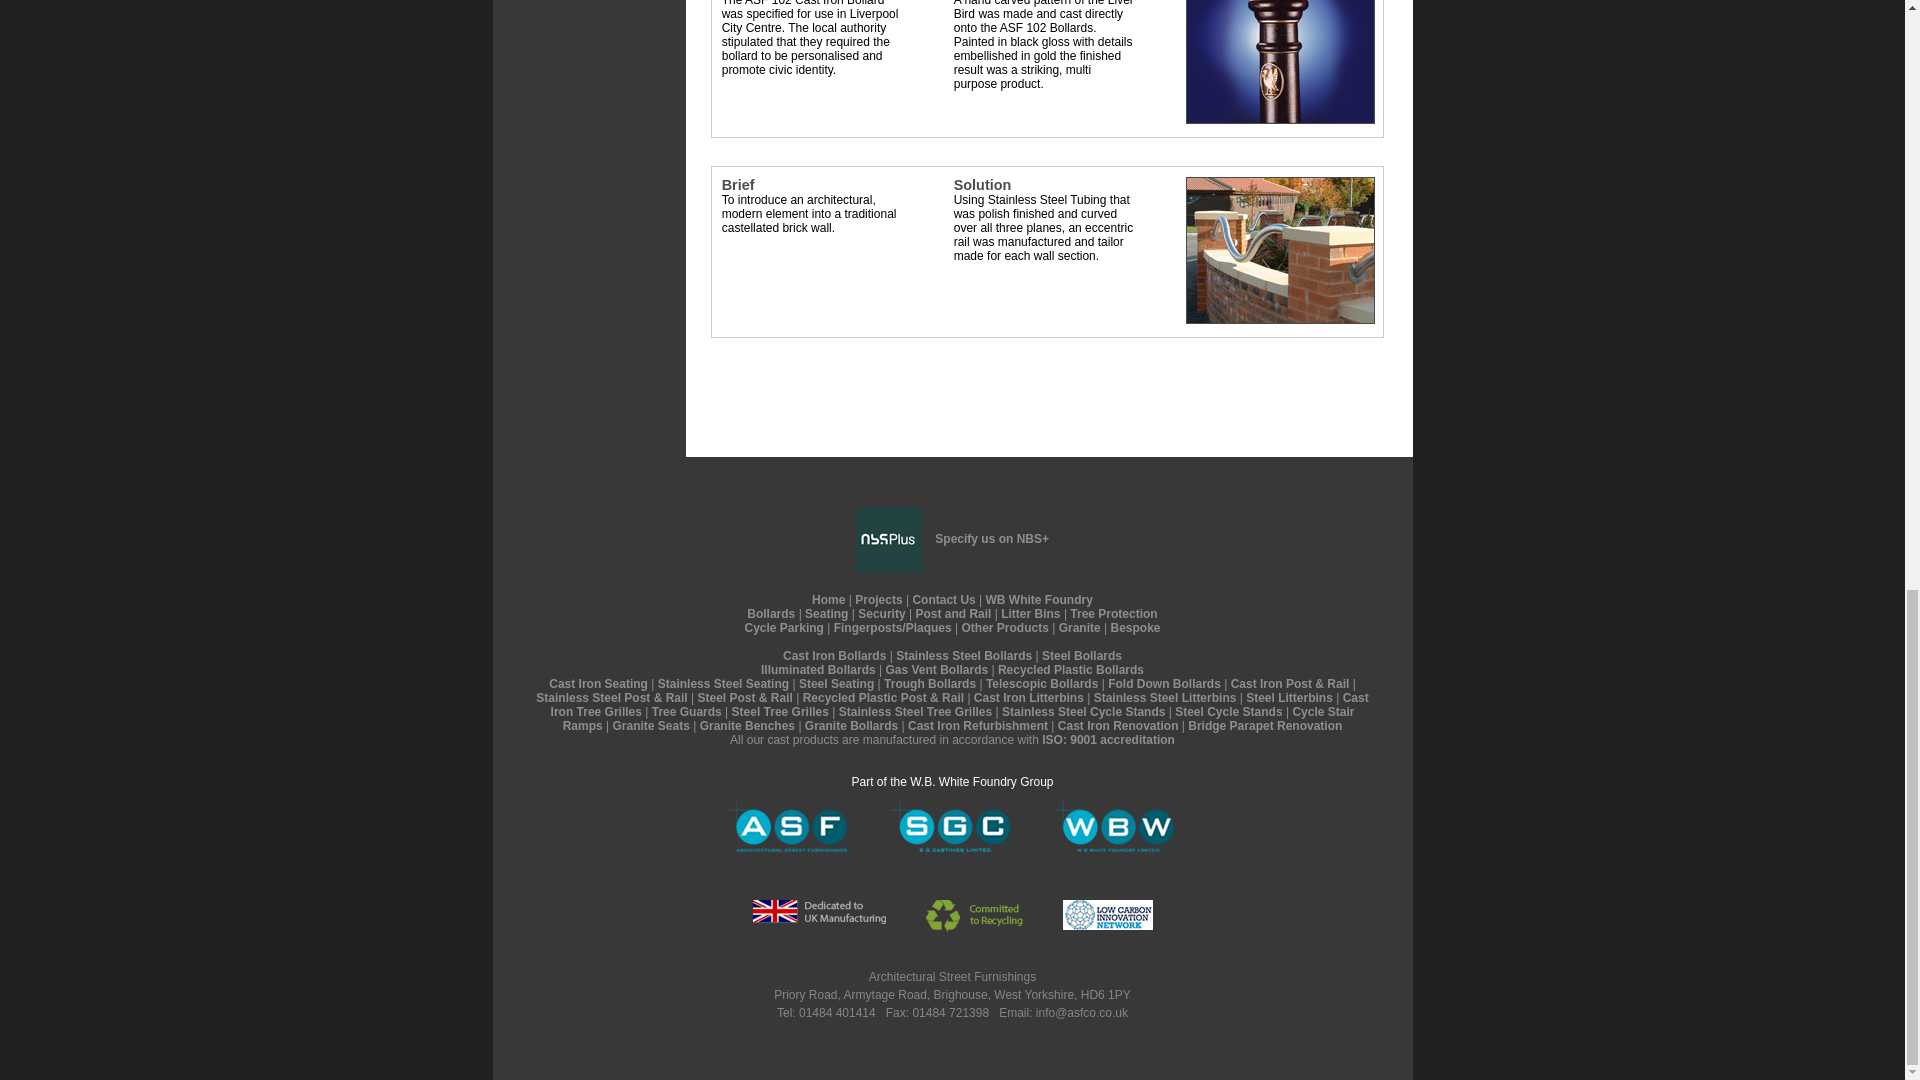  Describe the element at coordinates (944, 599) in the screenshot. I see `Contact Us` at that location.